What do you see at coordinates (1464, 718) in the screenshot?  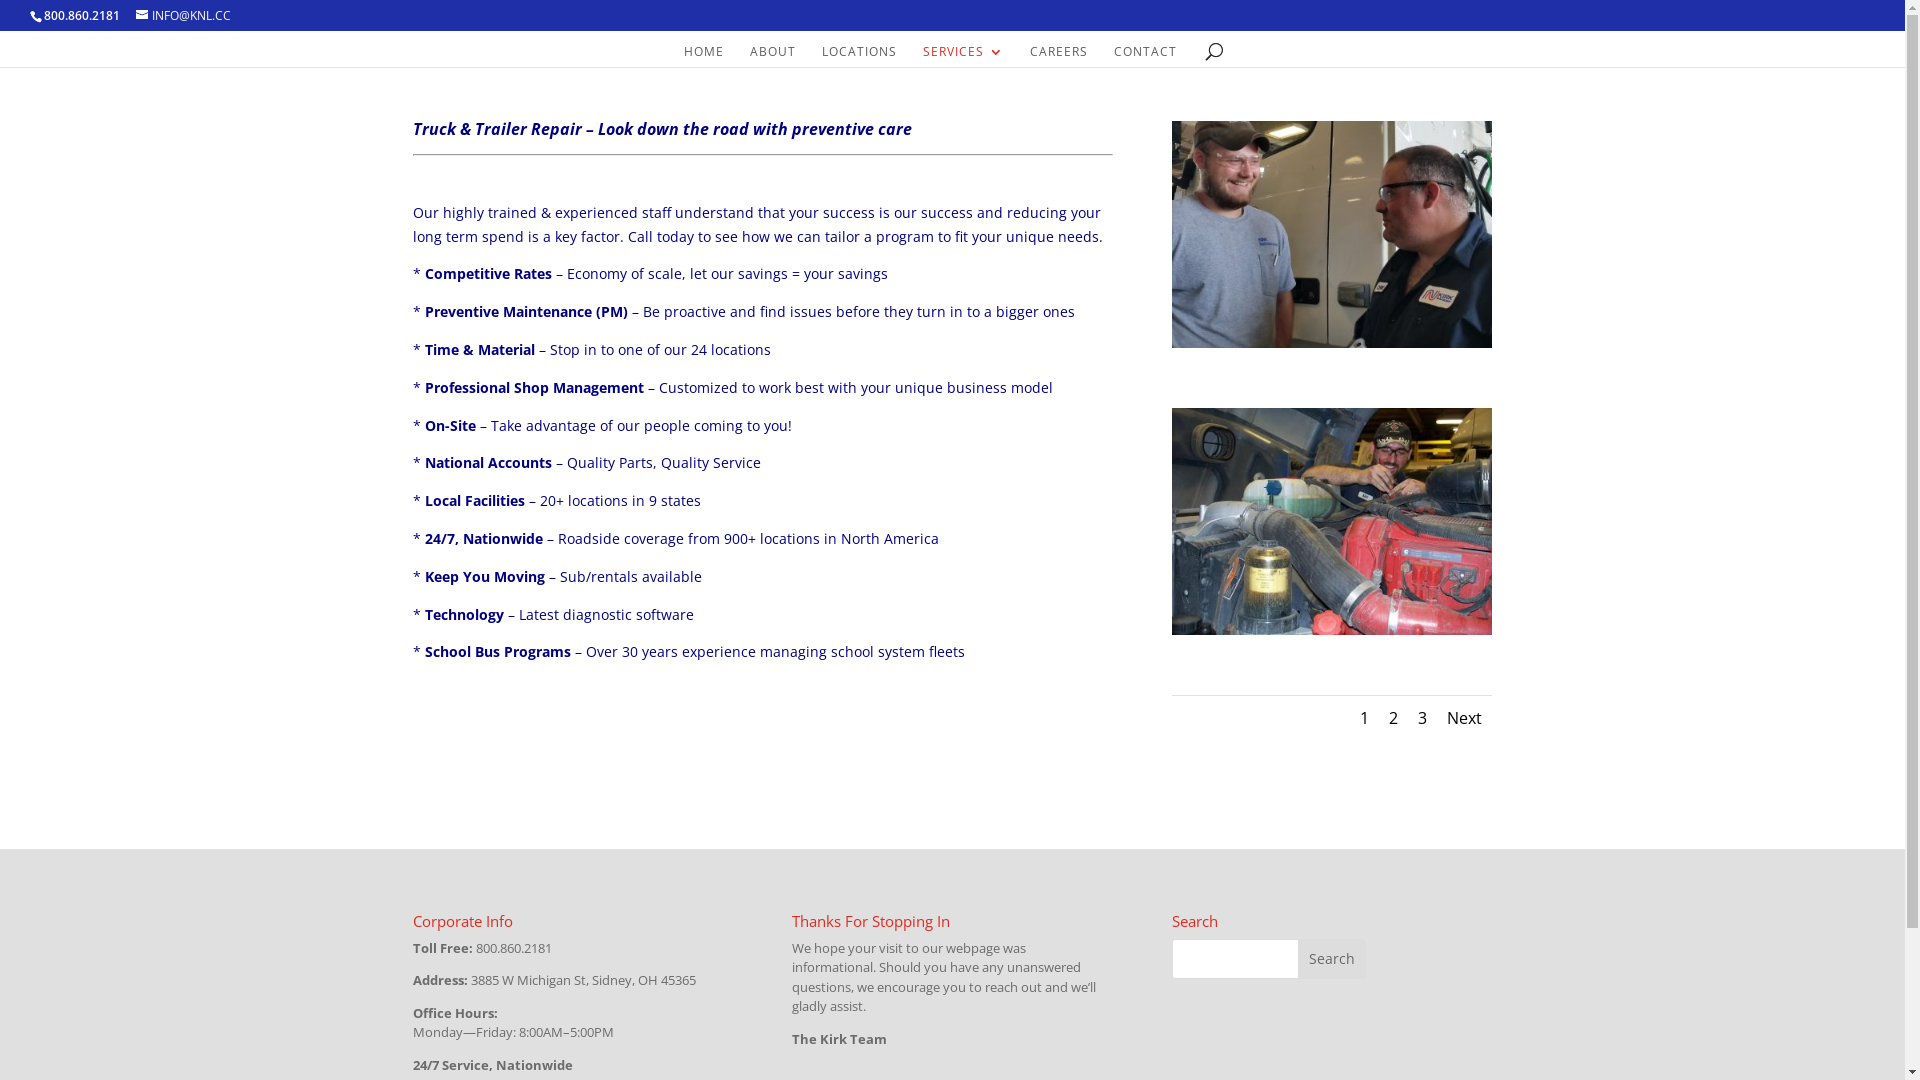 I see `Next` at bounding box center [1464, 718].